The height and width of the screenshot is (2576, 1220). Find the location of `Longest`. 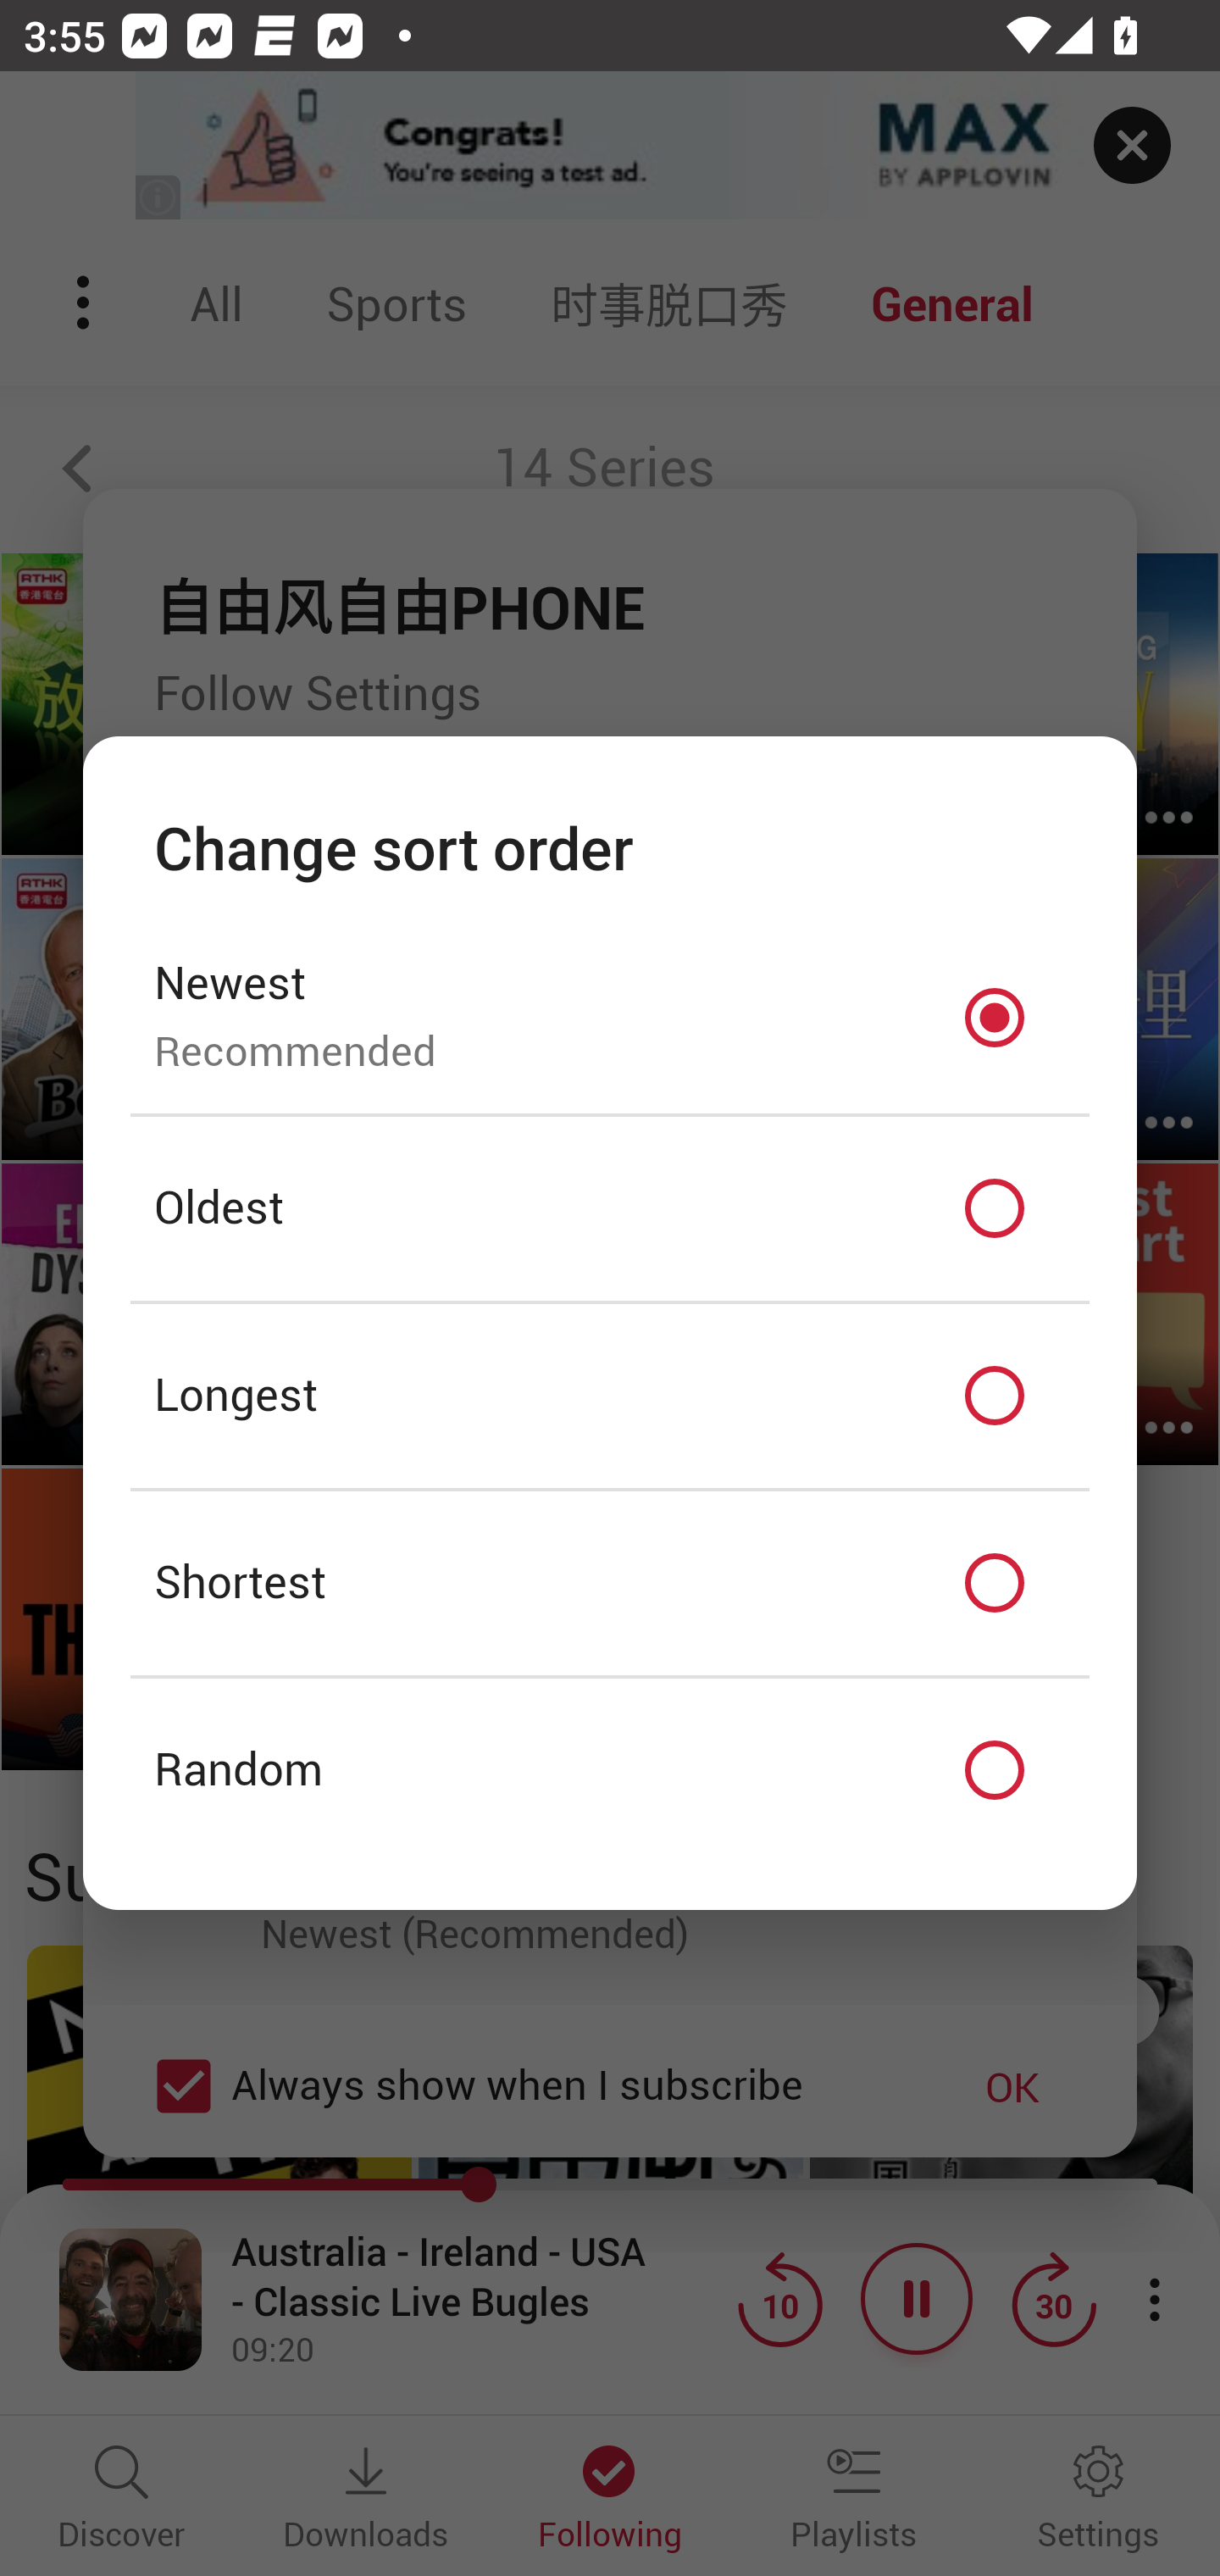

Longest is located at coordinates (610, 1396).